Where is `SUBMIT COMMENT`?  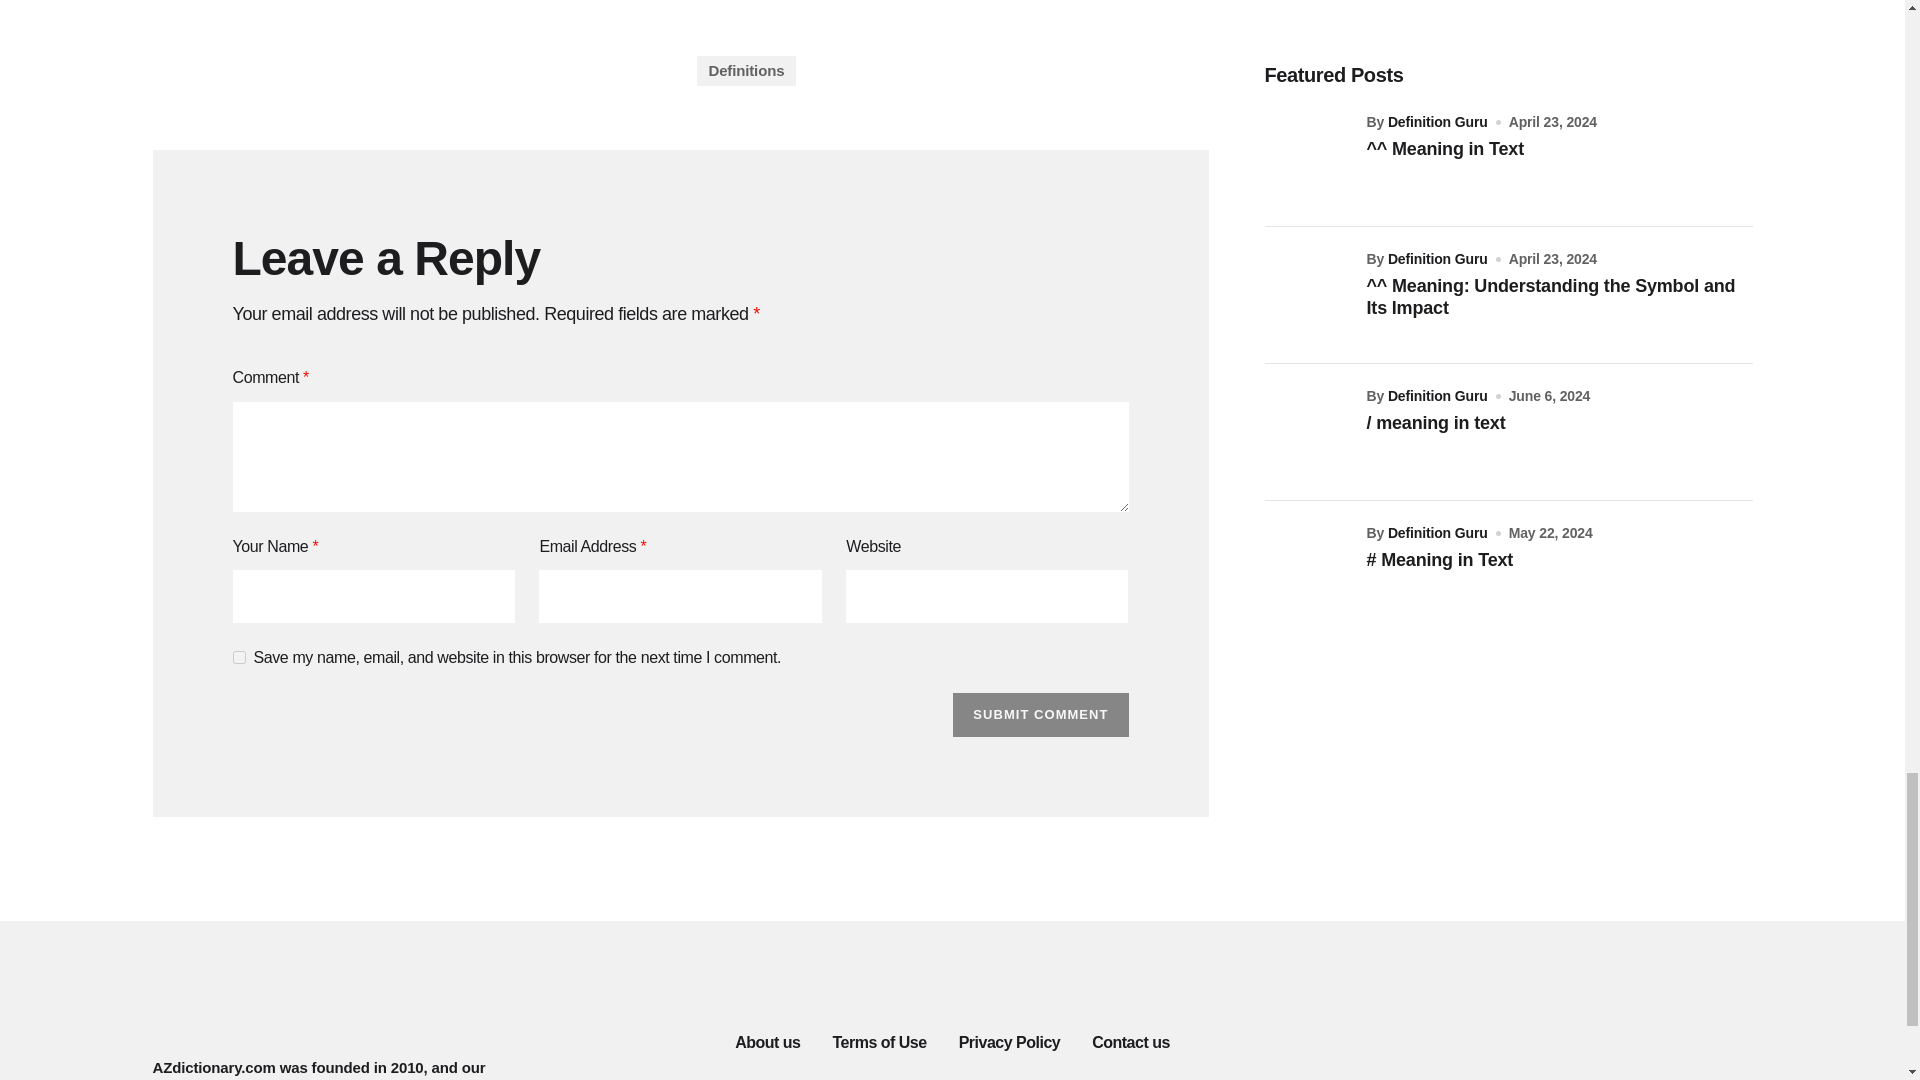 SUBMIT COMMENT is located at coordinates (1040, 714).